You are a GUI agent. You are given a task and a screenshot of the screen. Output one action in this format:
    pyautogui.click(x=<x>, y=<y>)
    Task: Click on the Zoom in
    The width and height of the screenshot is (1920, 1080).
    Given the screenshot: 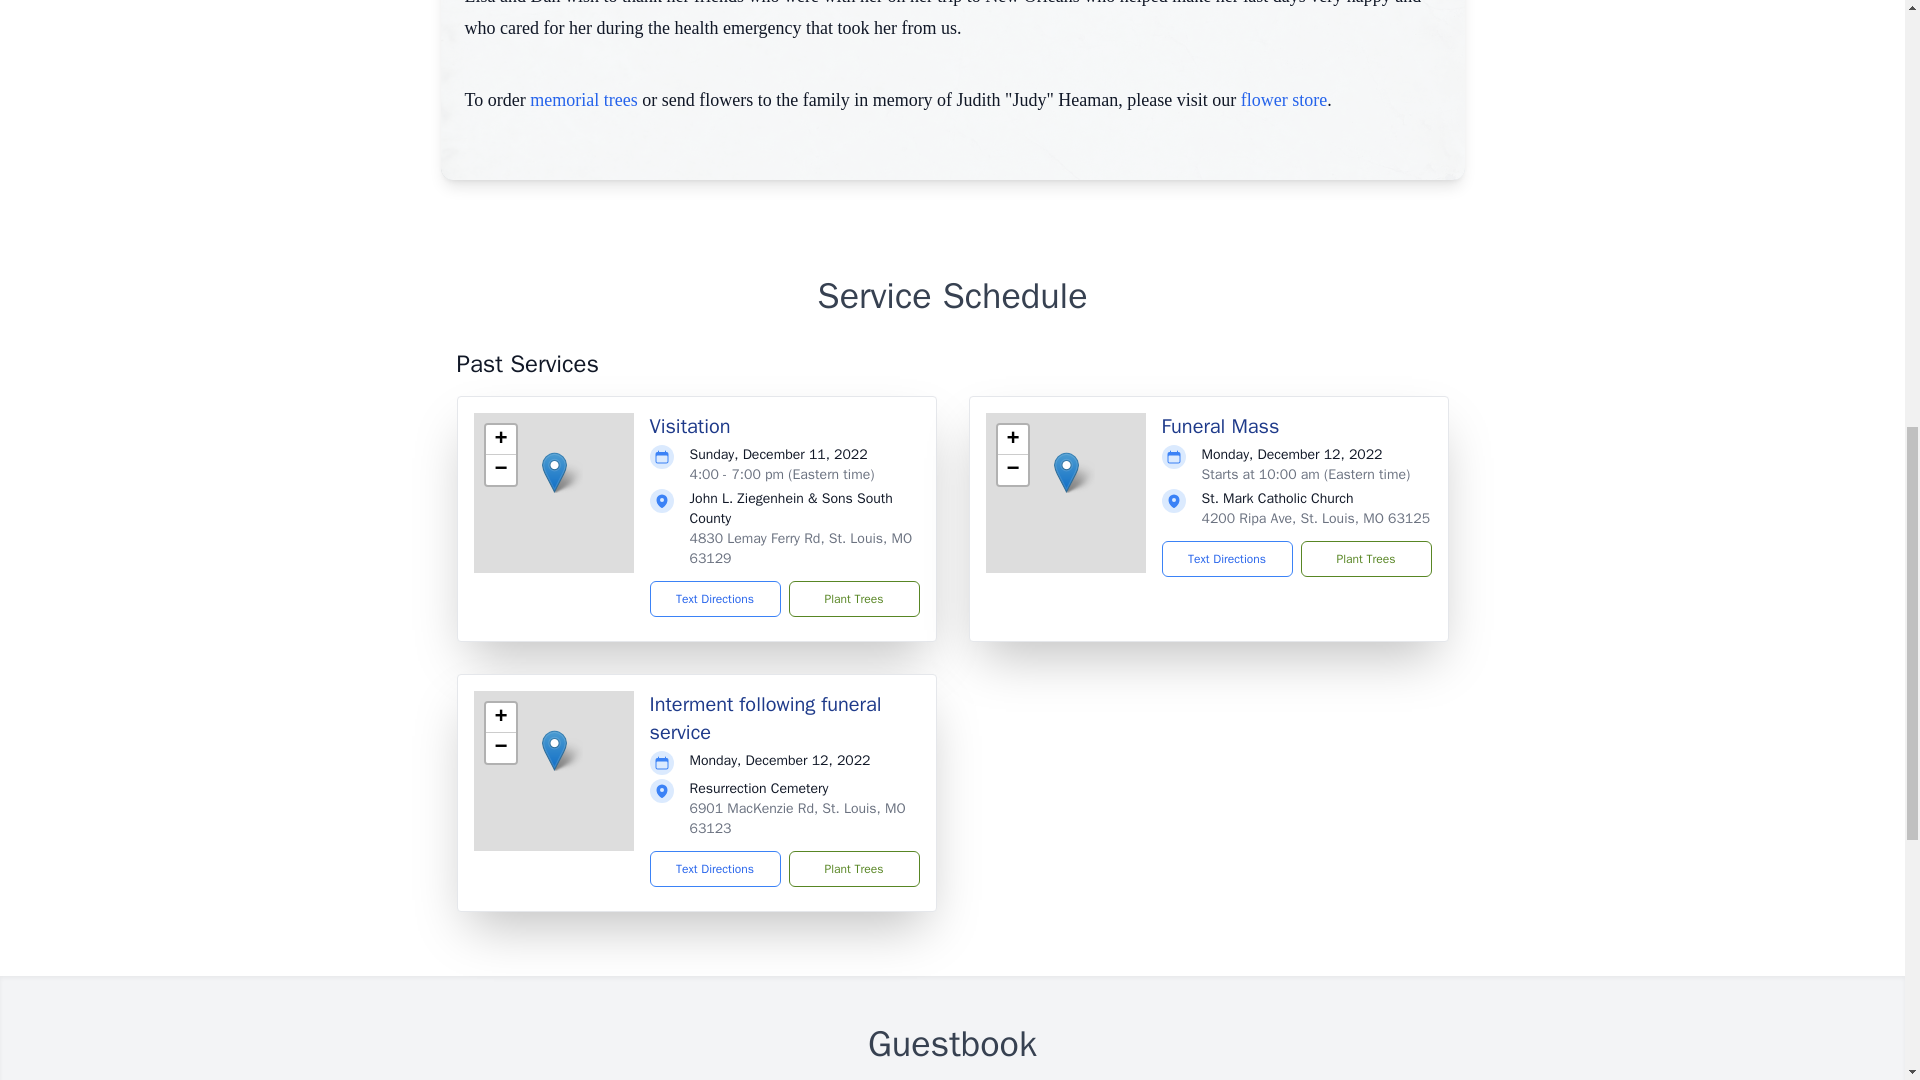 What is the action you would take?
    pyautogui.click(x=500, y=440)
    